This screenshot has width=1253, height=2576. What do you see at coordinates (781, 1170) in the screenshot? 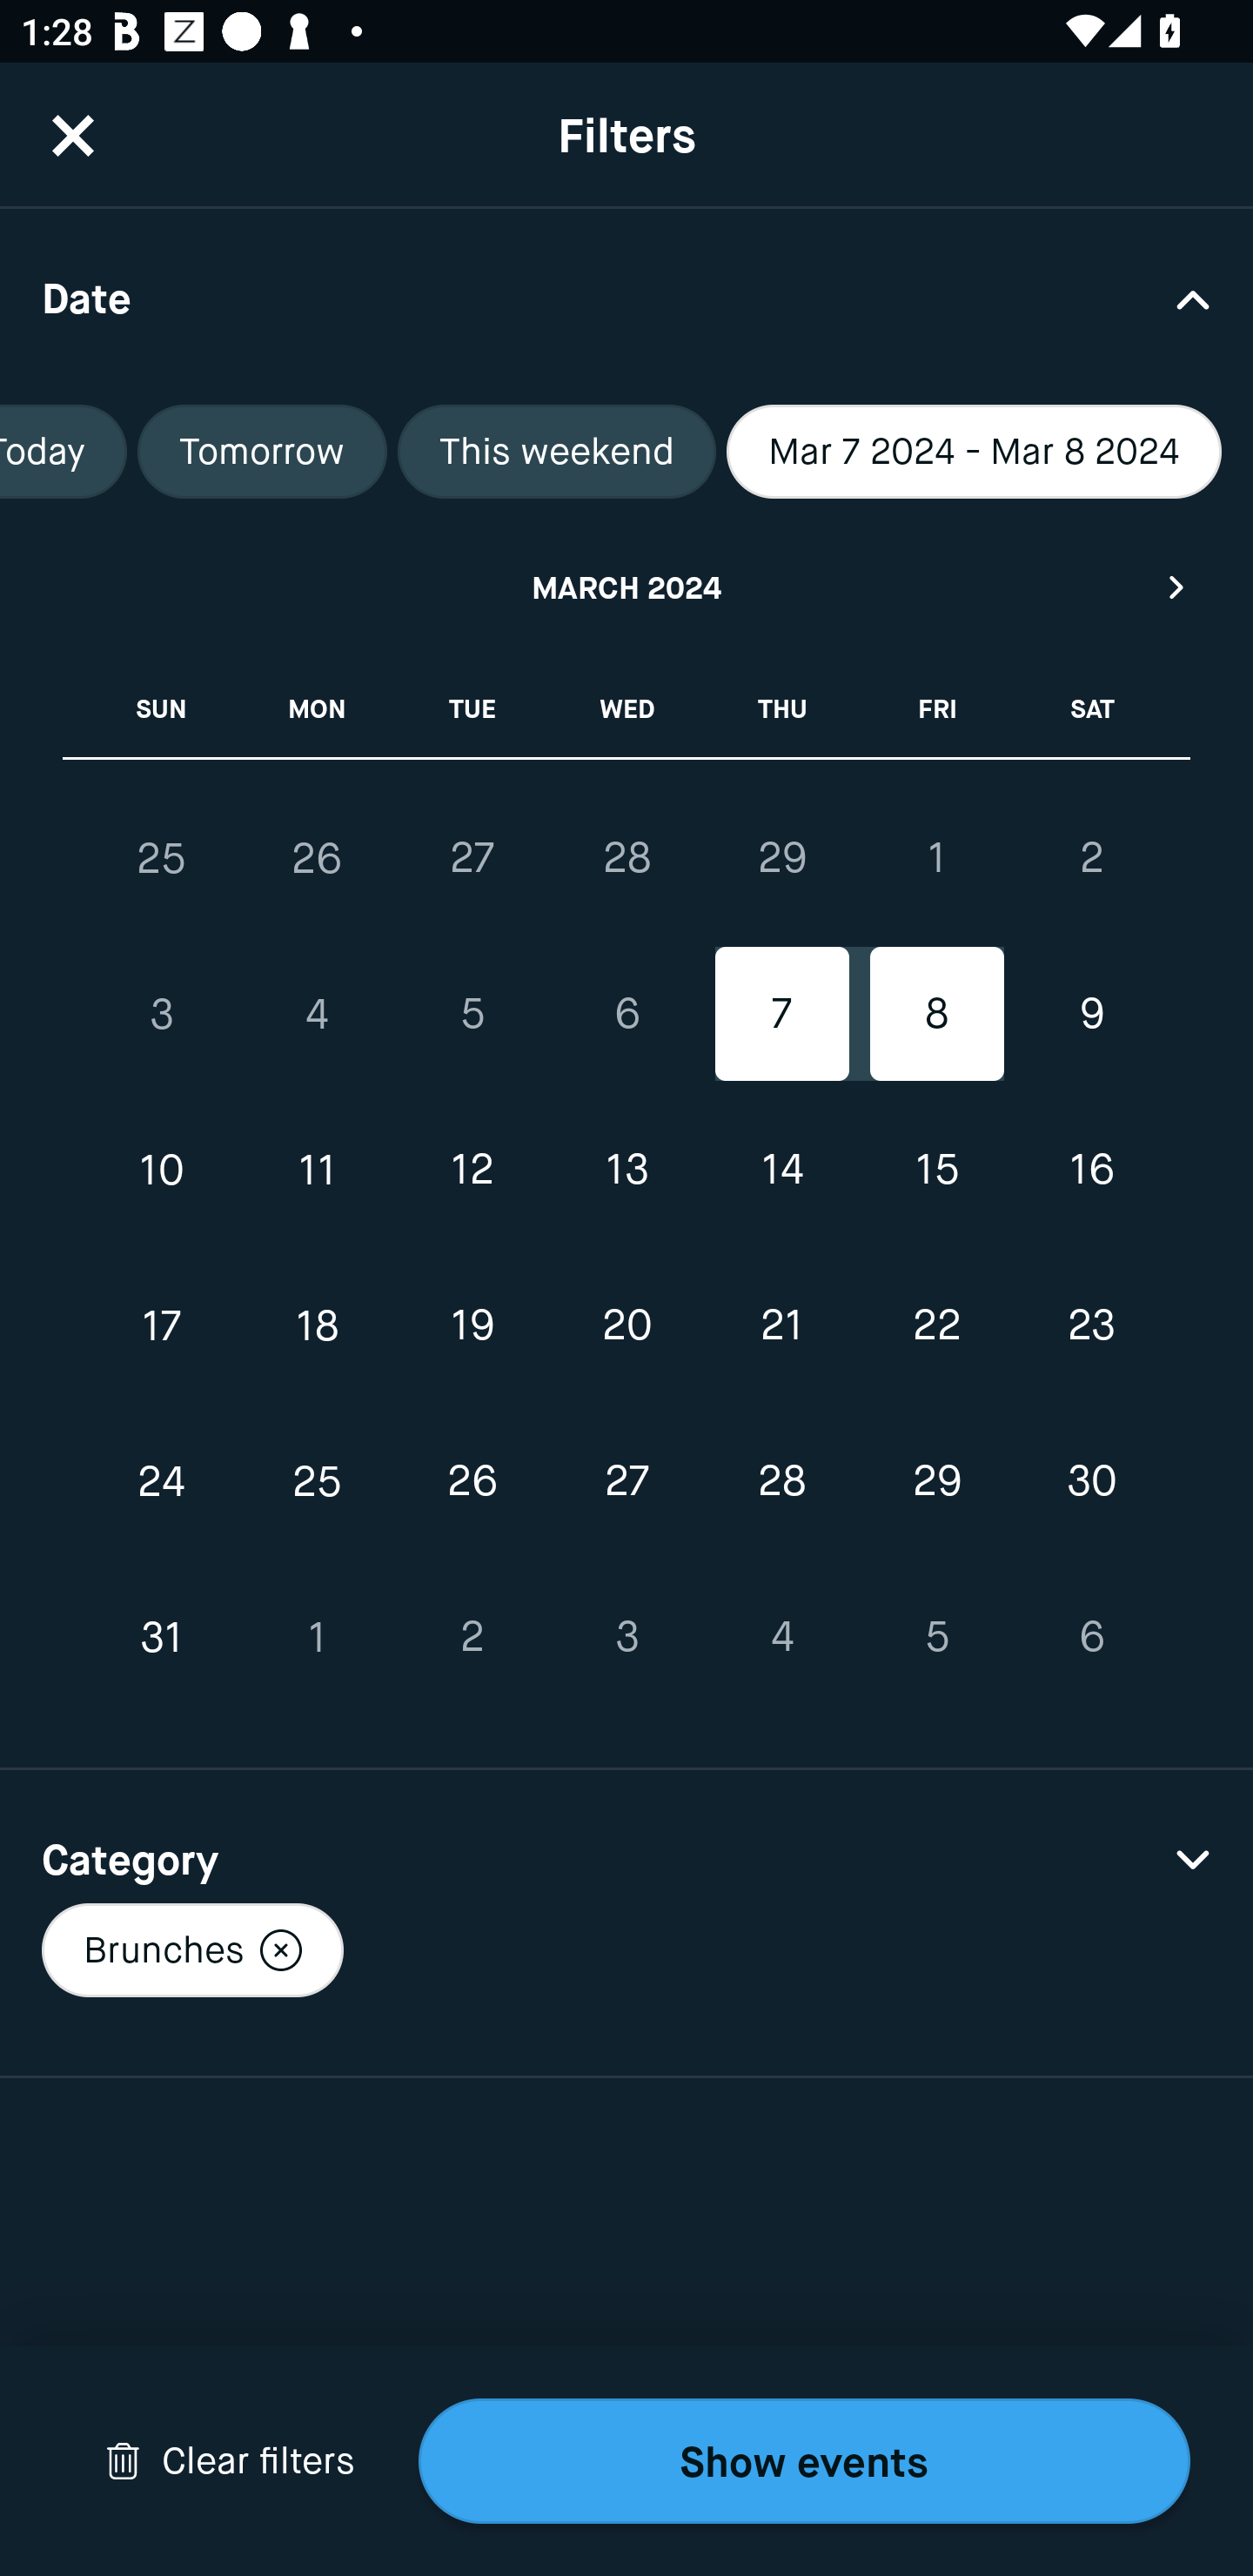
I see `14` at bounding box center [781, 1170].